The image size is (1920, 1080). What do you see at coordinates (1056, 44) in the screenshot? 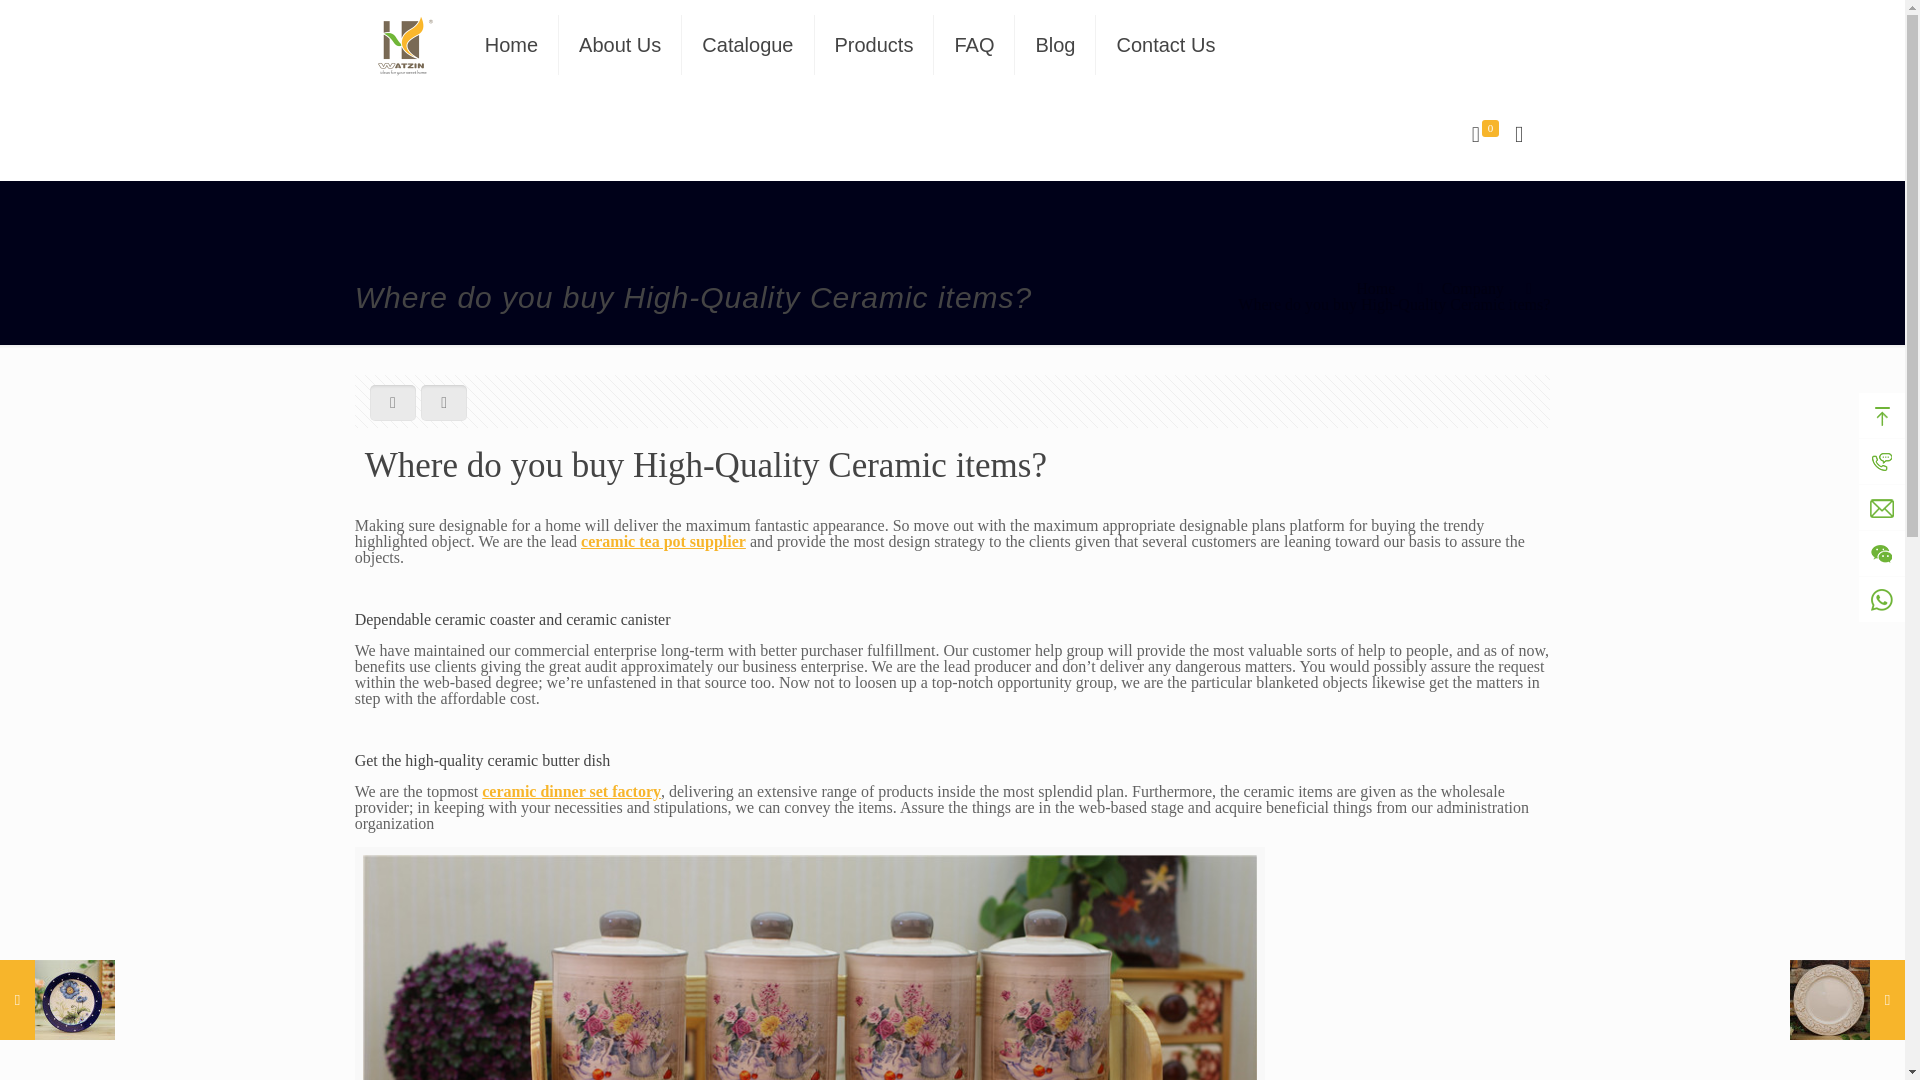
I see `Blog` at bounding box center [1056, 44].